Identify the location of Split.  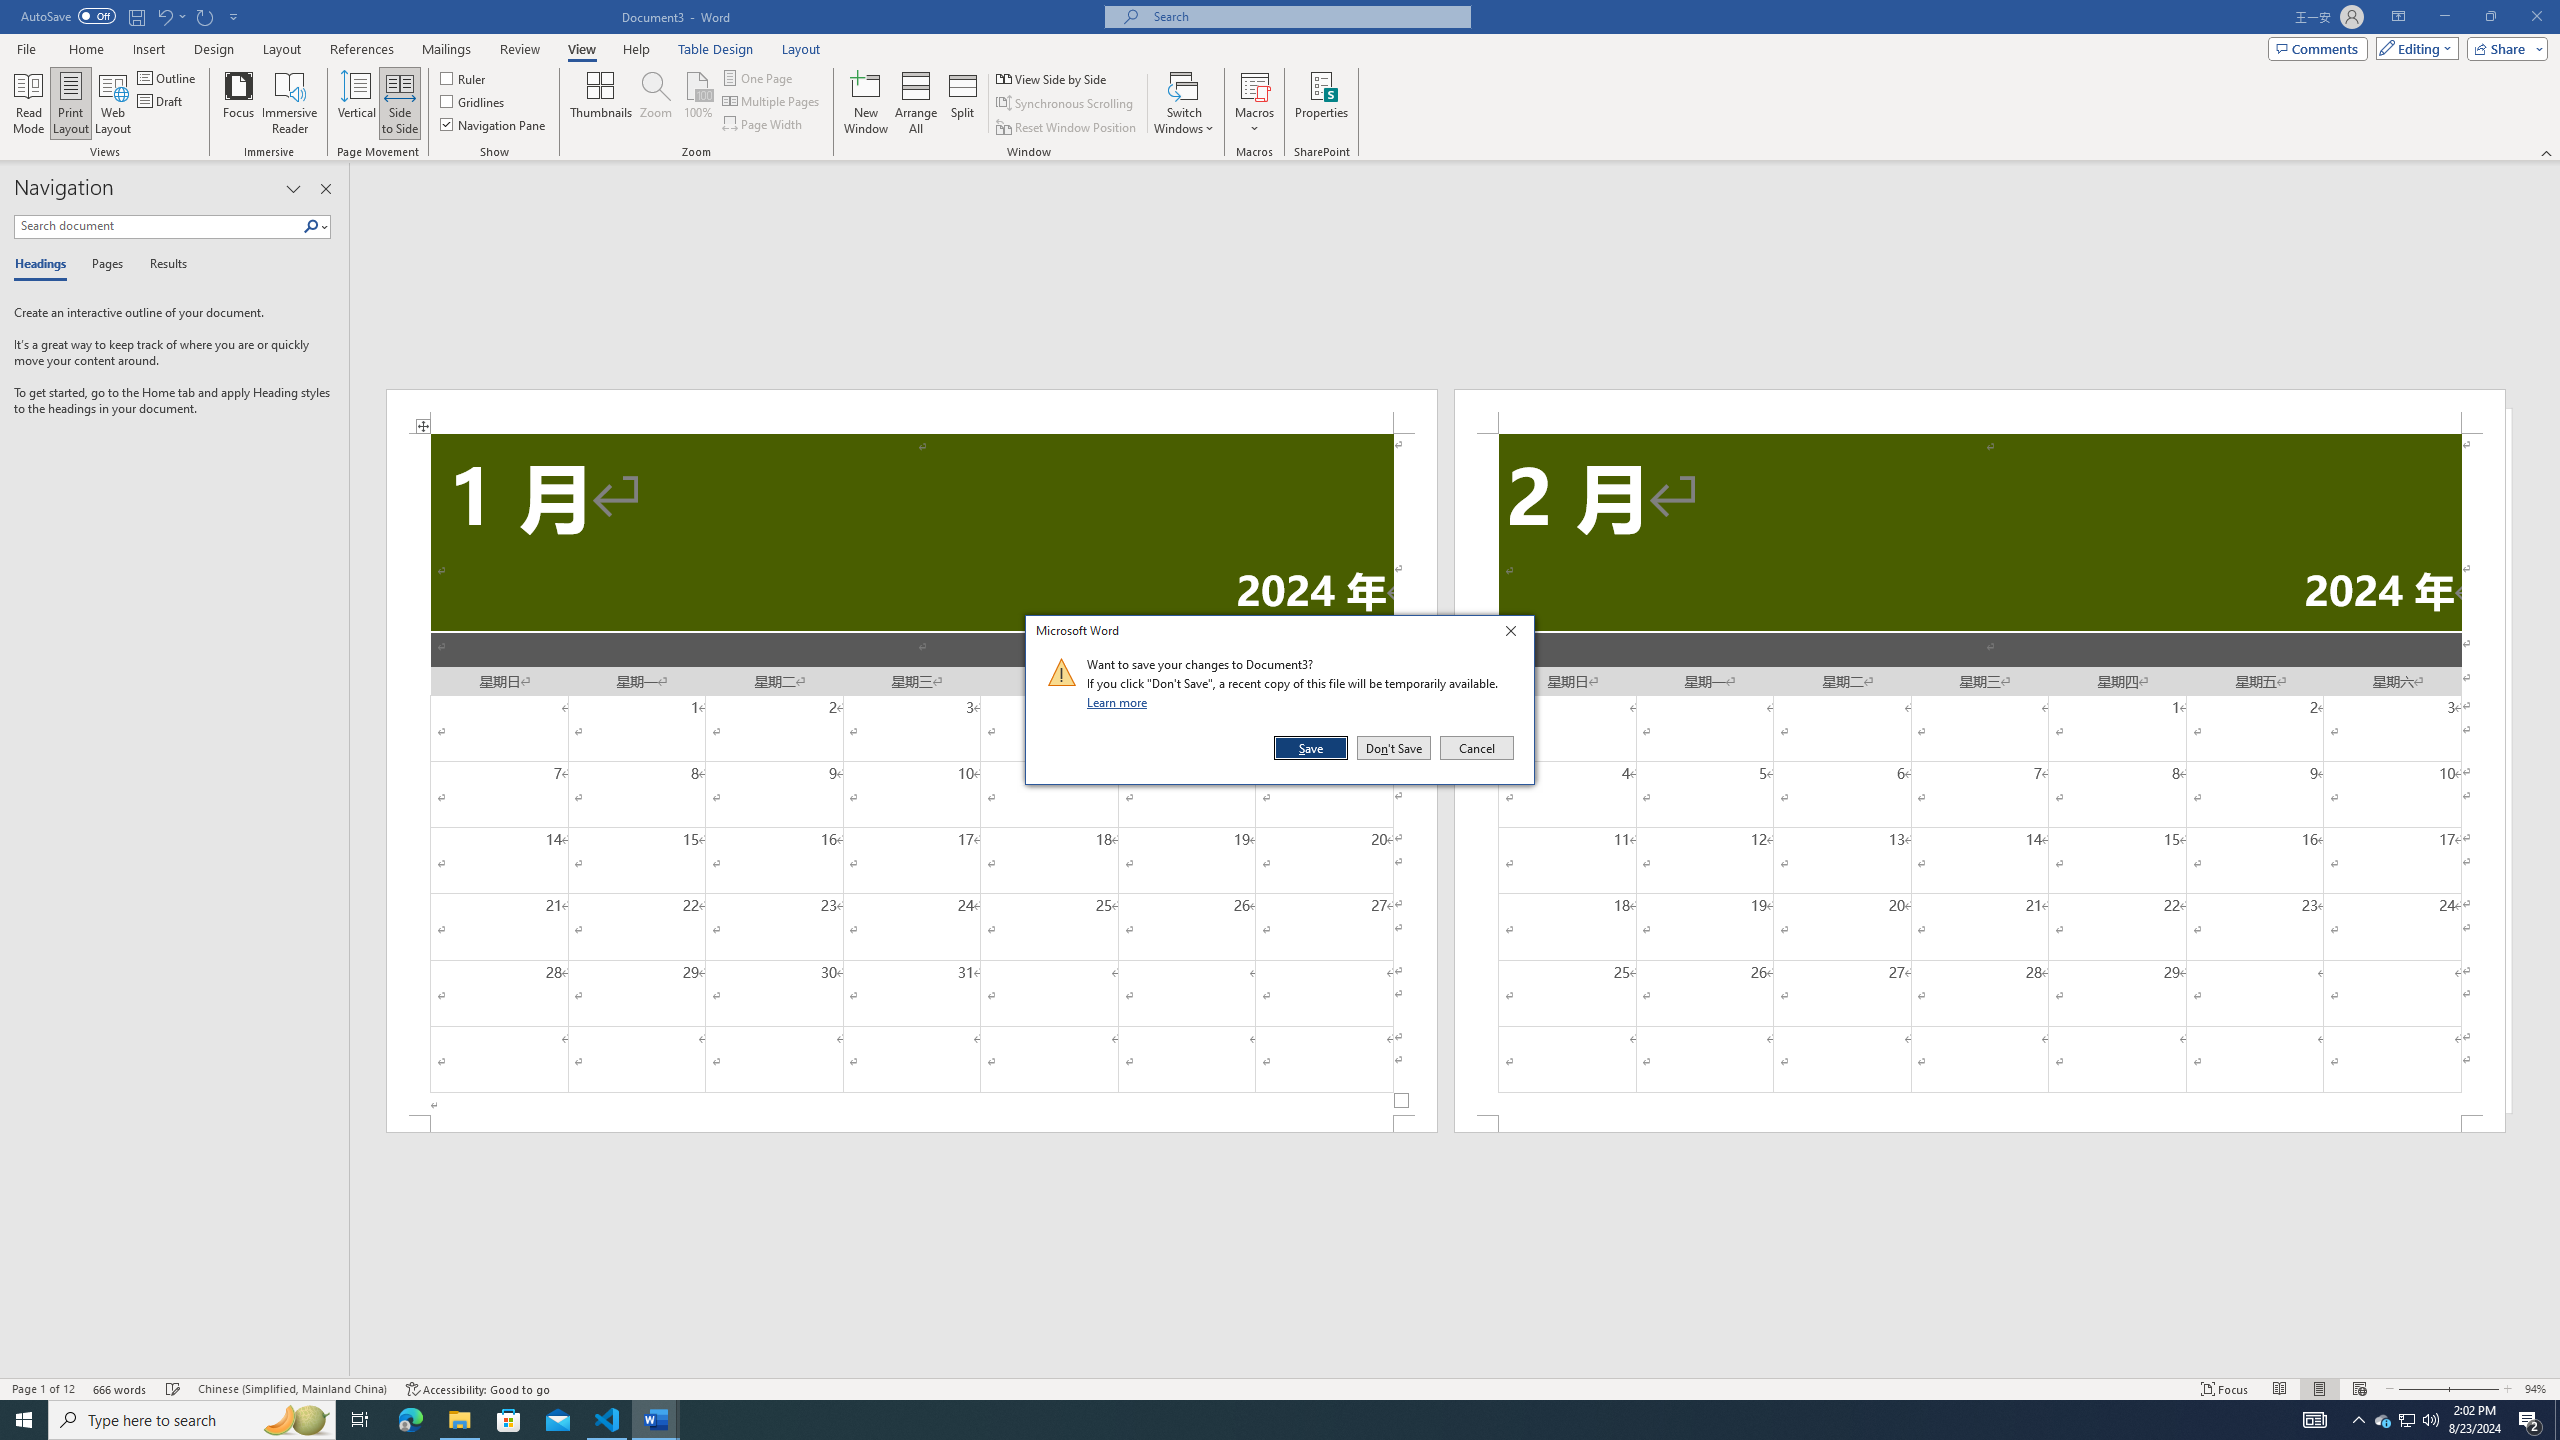
(962, 103).